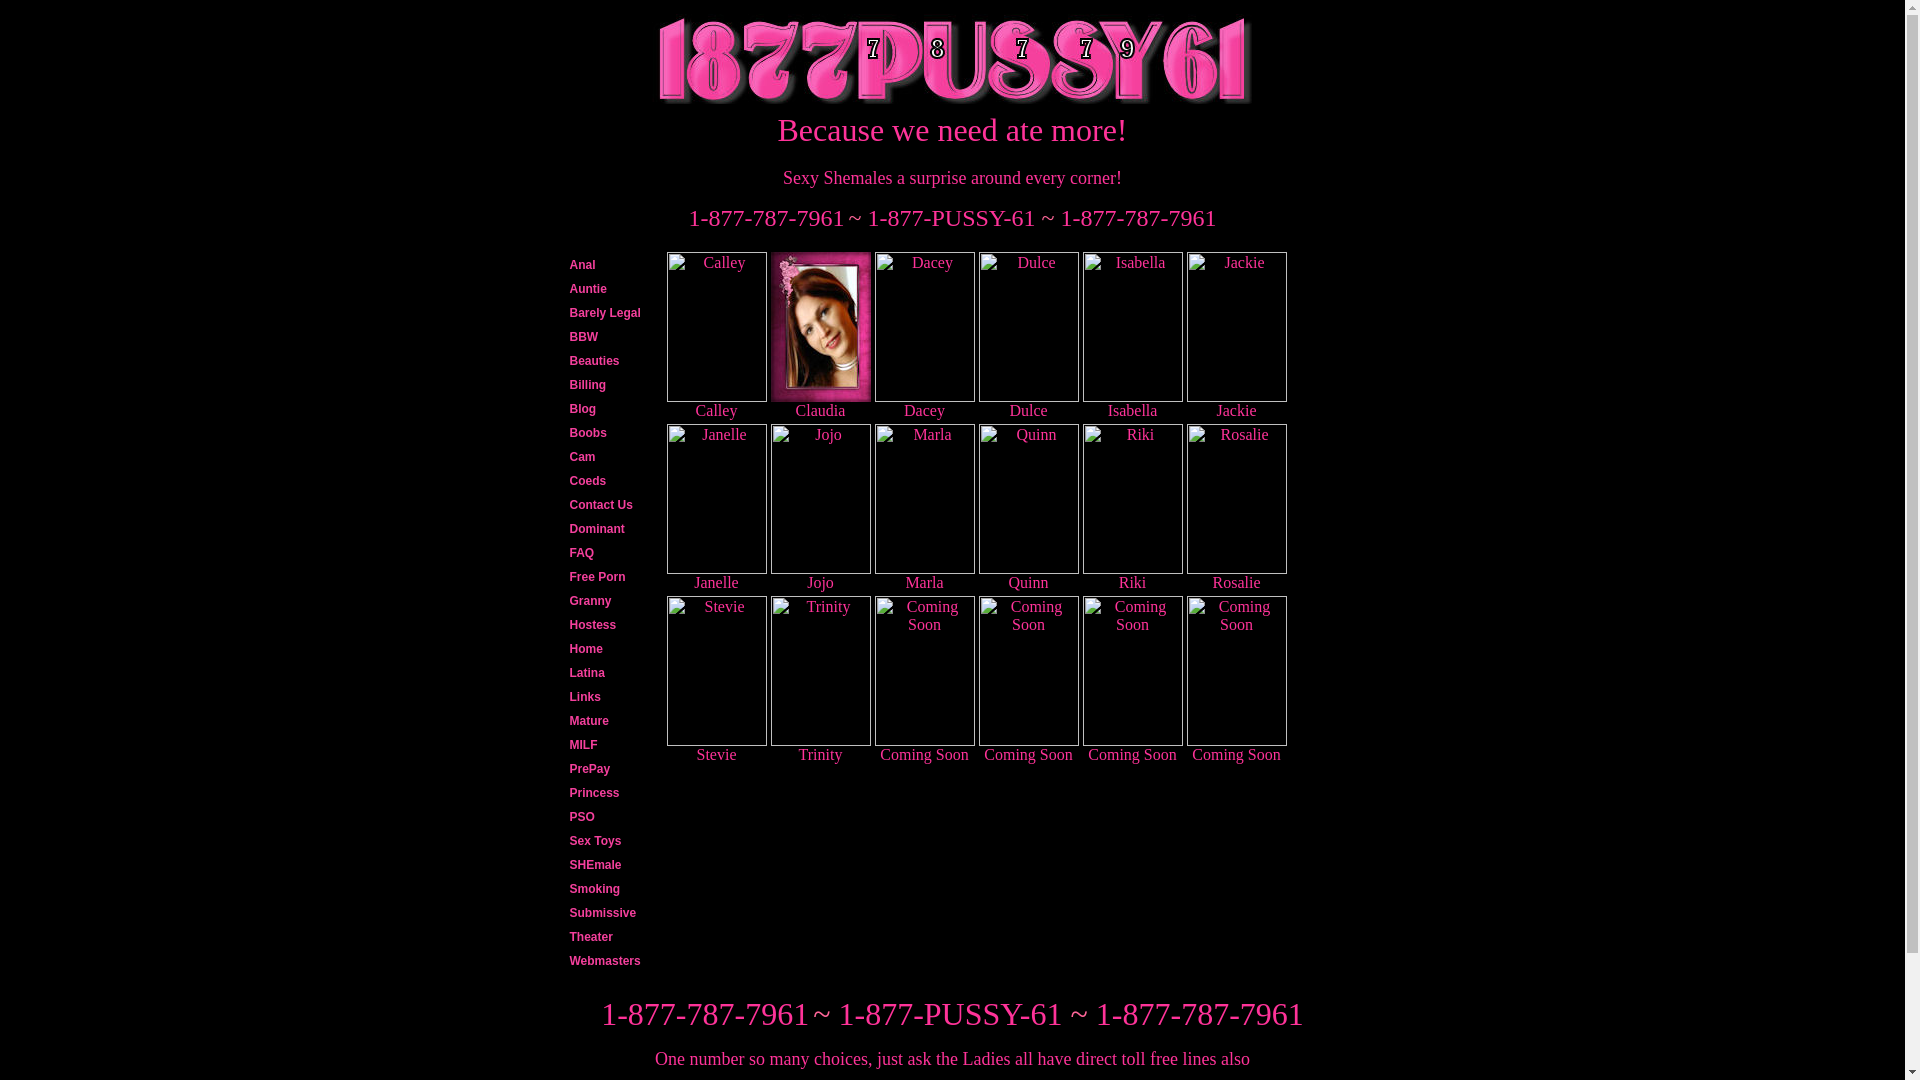 The image size is (1920, 1080). Describe the element at coordinates (610, 649) in the screenshot. I see `Home` at that location.